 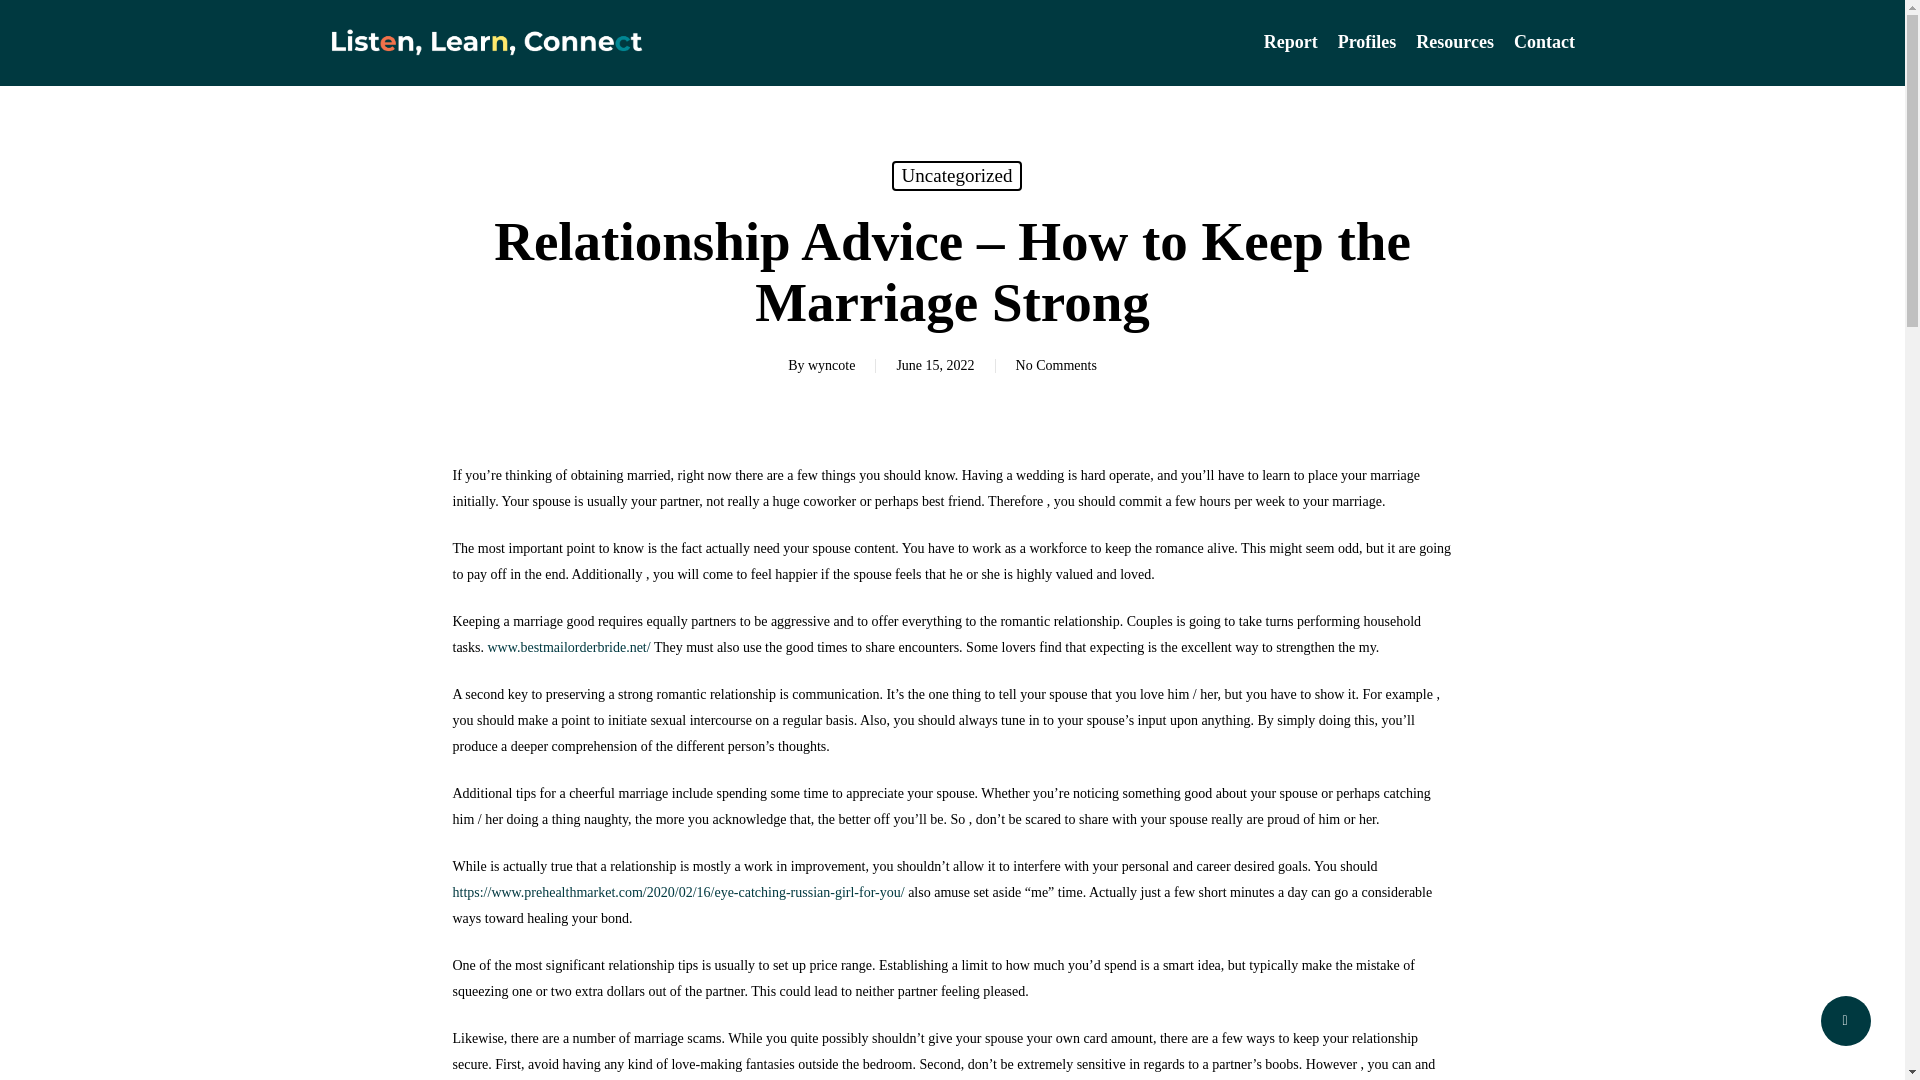 I want to click on No Comments, so click(x=1056, y=364).